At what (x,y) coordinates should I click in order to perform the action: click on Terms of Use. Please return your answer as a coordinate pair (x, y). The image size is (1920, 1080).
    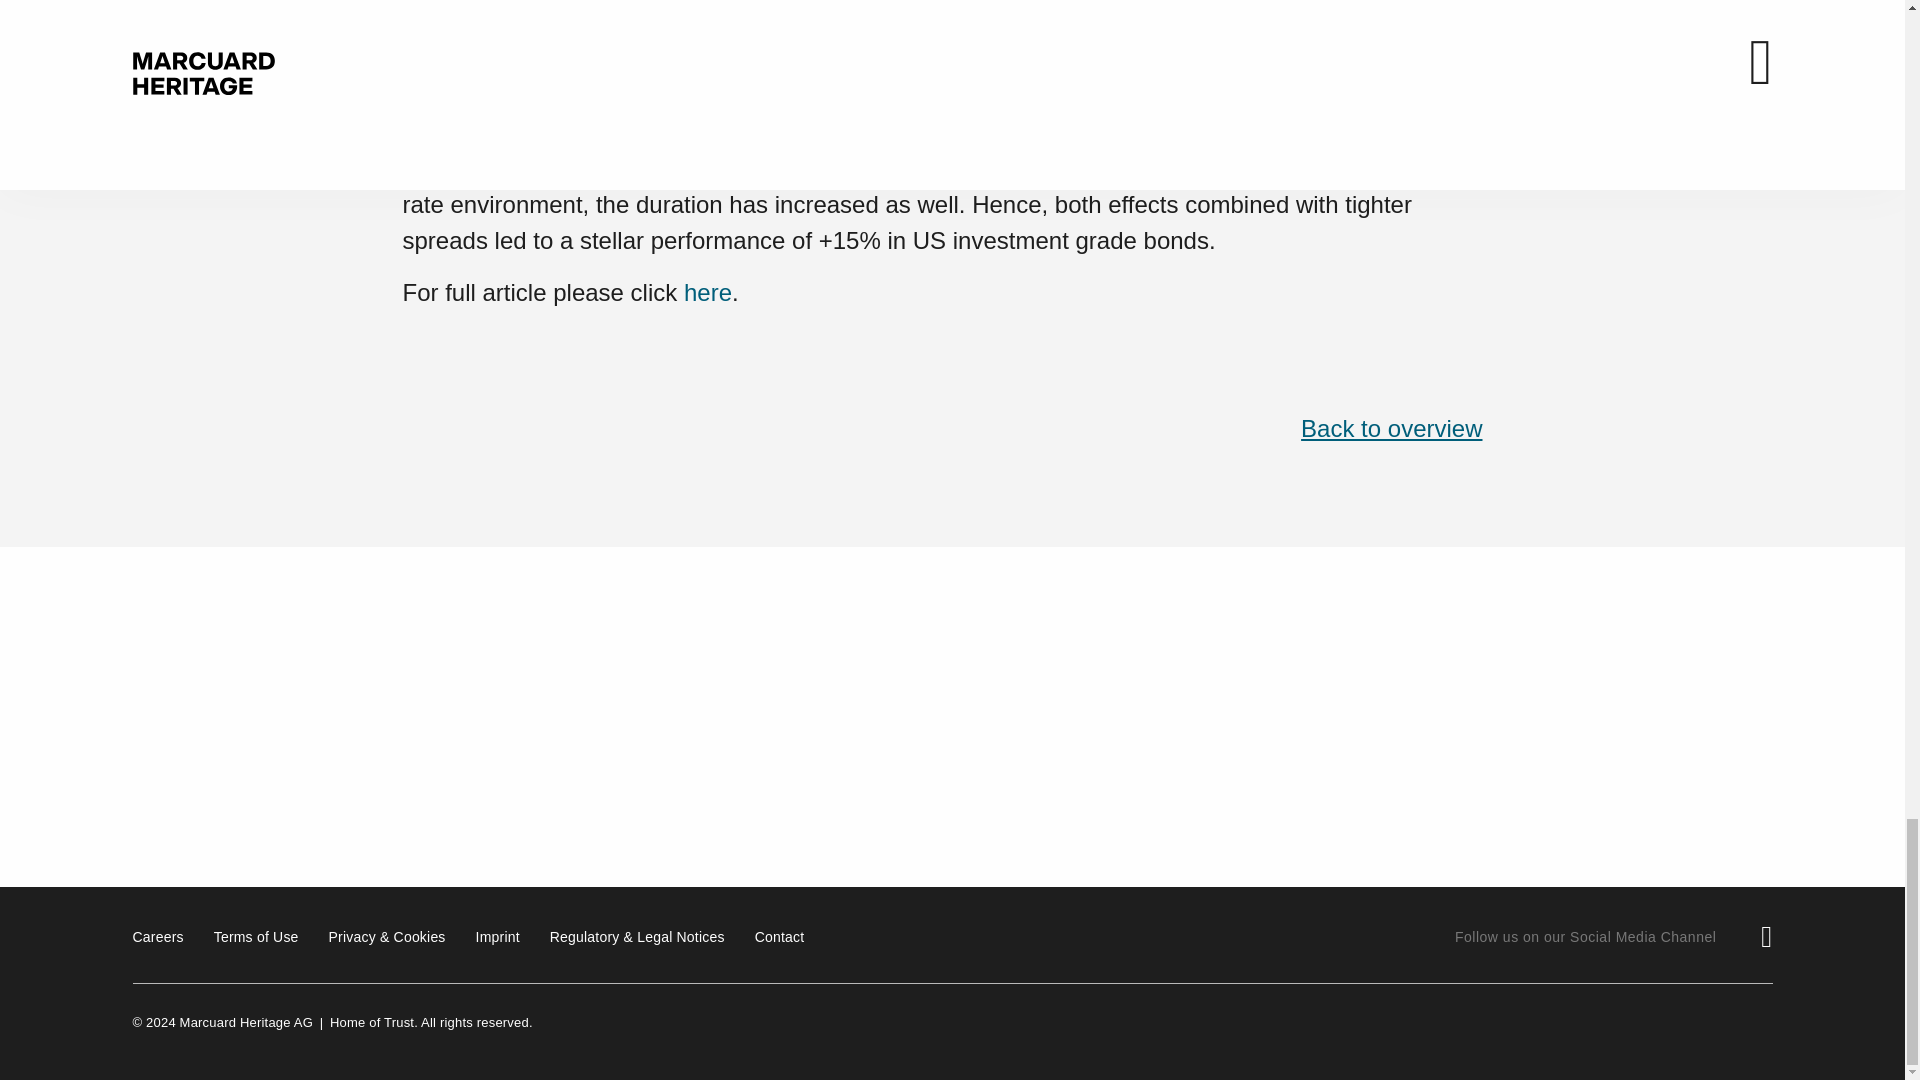
    Looking at the image, I should click on (256, 936).